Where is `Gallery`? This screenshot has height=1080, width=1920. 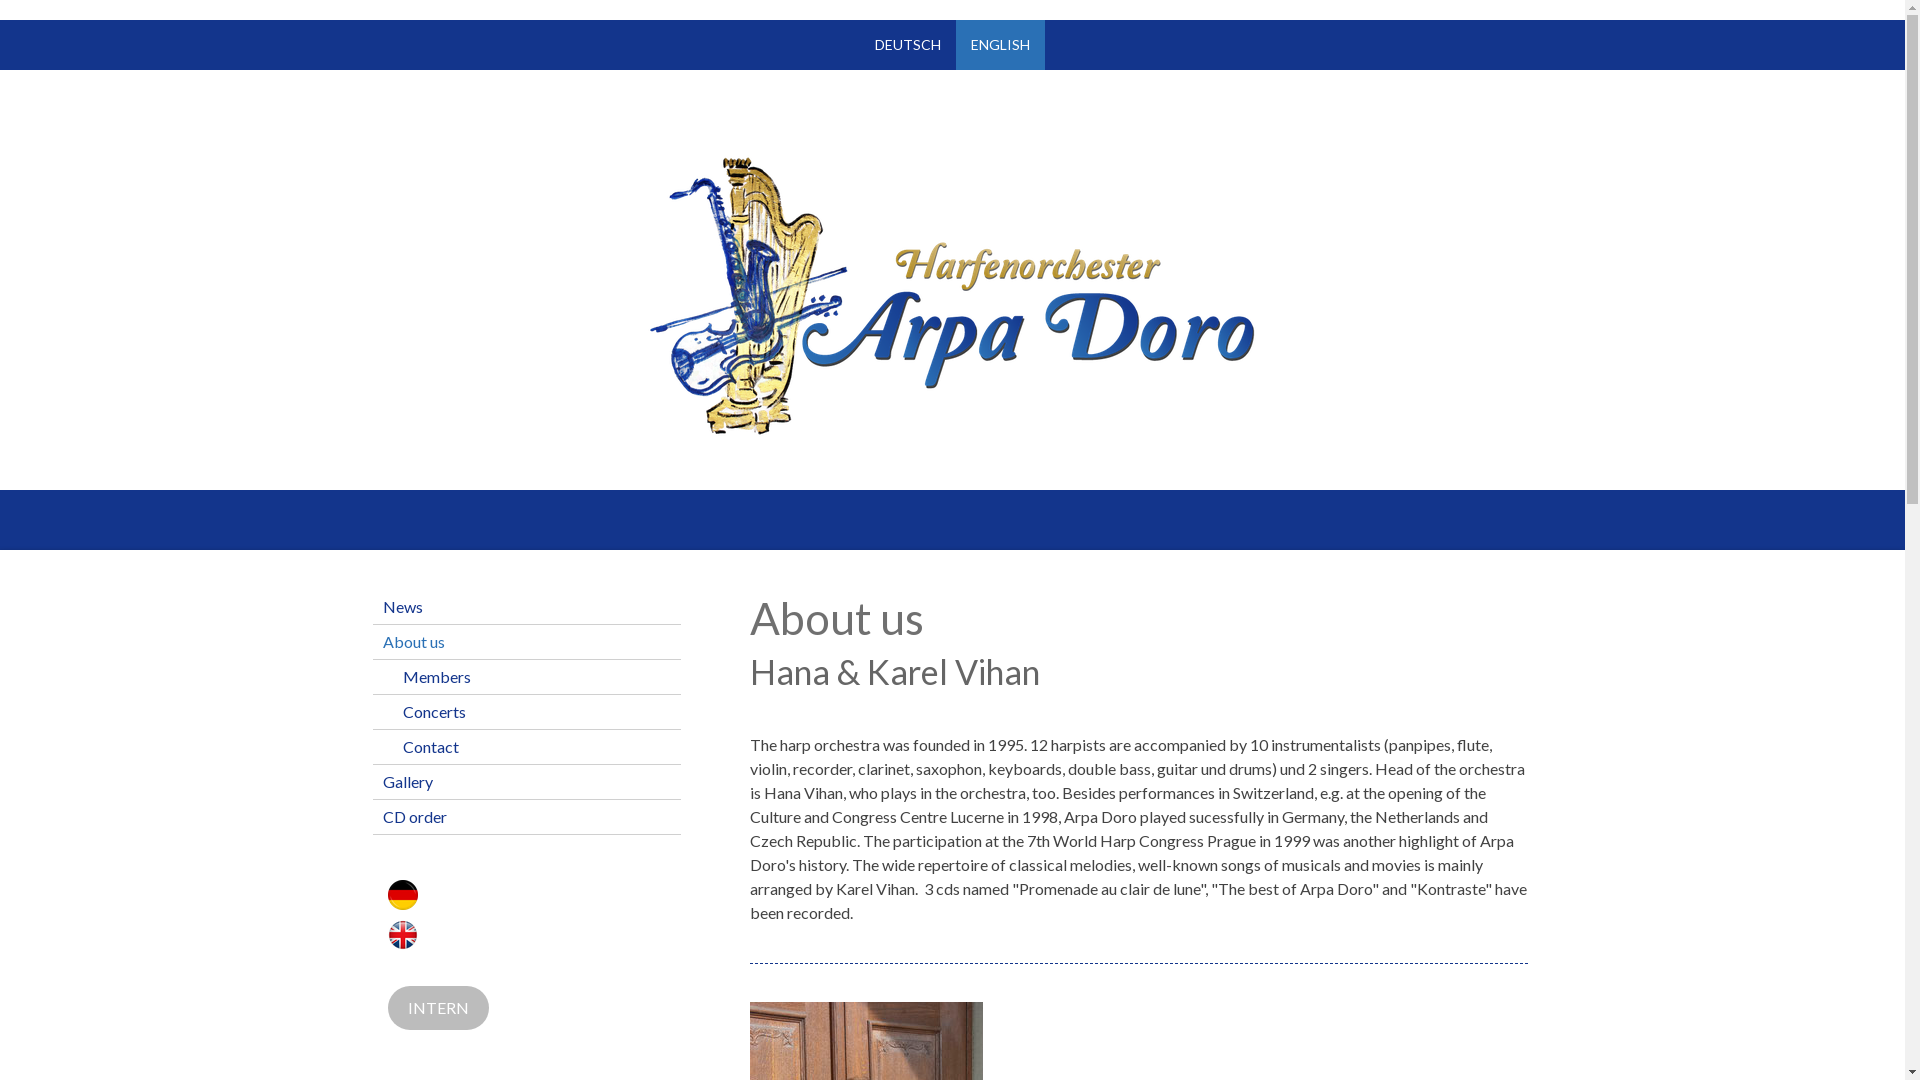
Gallery is located at coordinates (526, 782).